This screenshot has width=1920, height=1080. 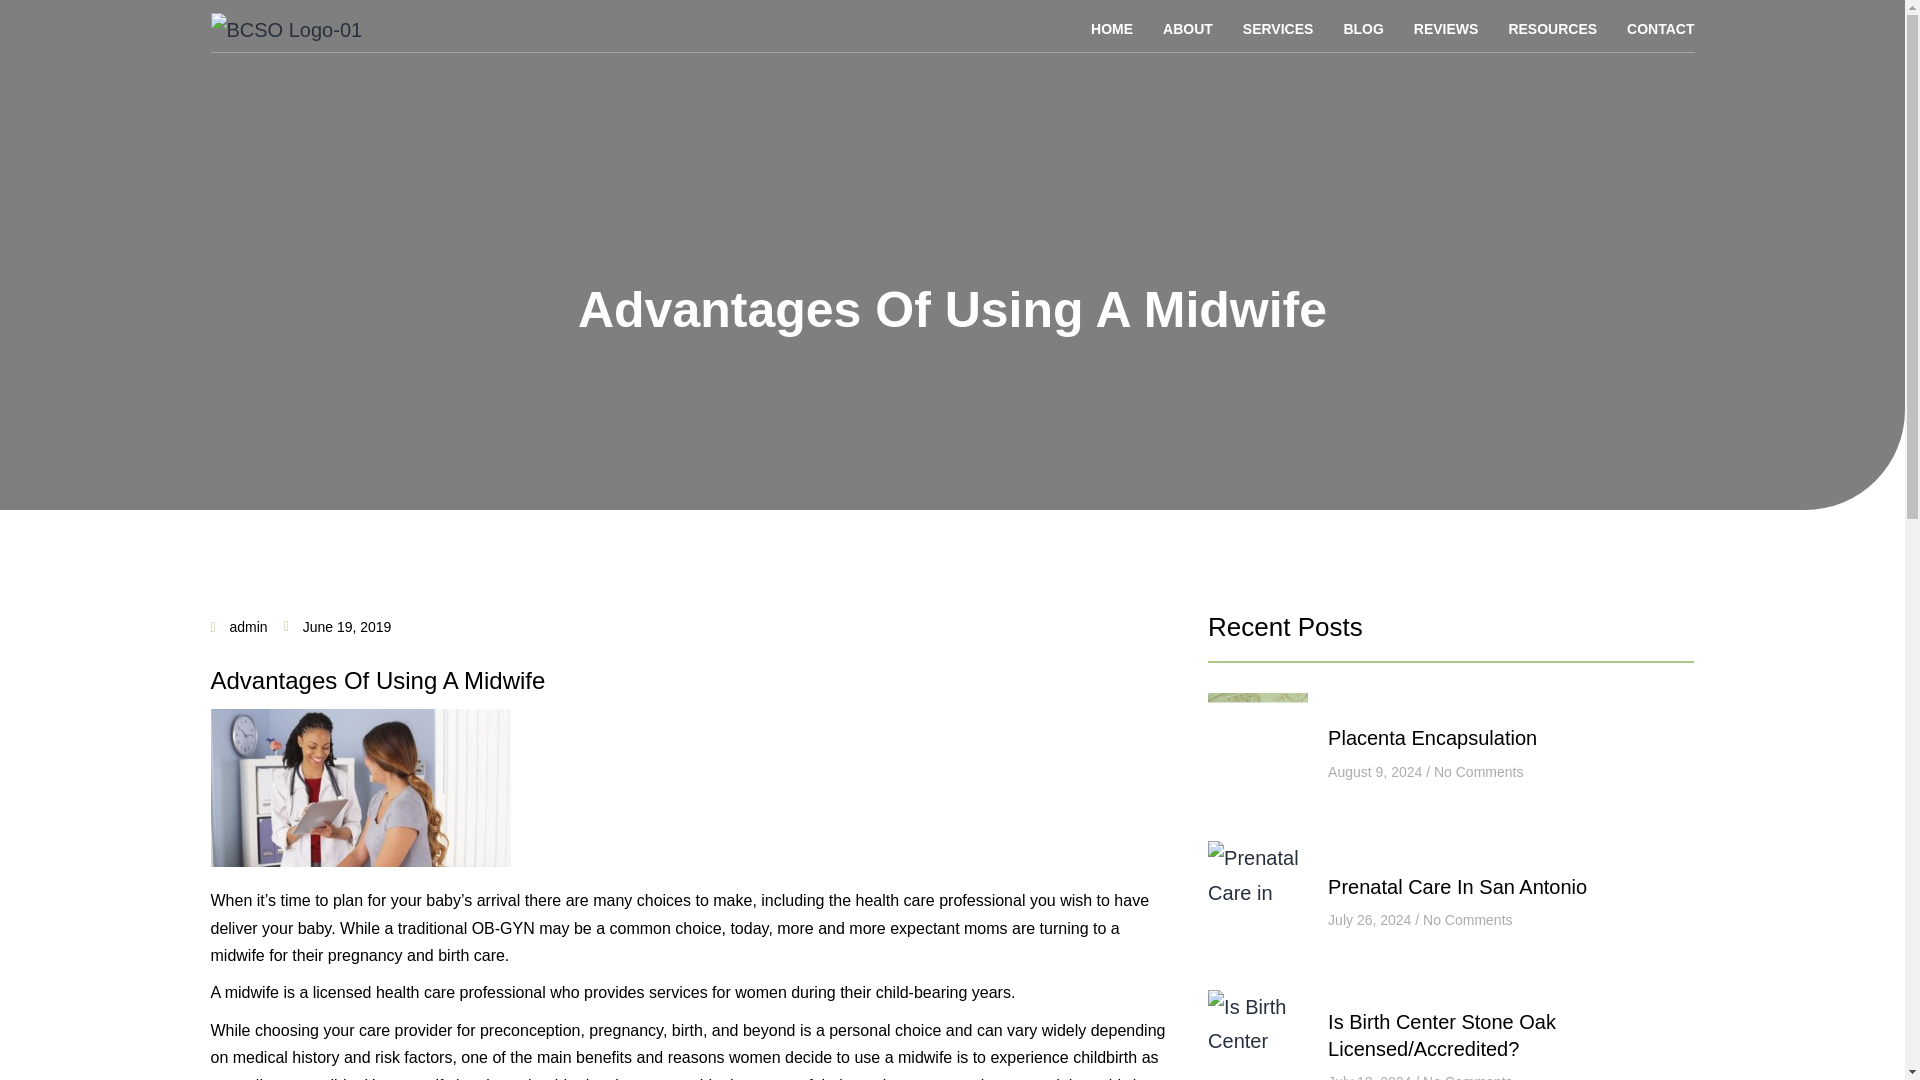 I want to click on BCSO Logo-01, so click(x=286, y=30).